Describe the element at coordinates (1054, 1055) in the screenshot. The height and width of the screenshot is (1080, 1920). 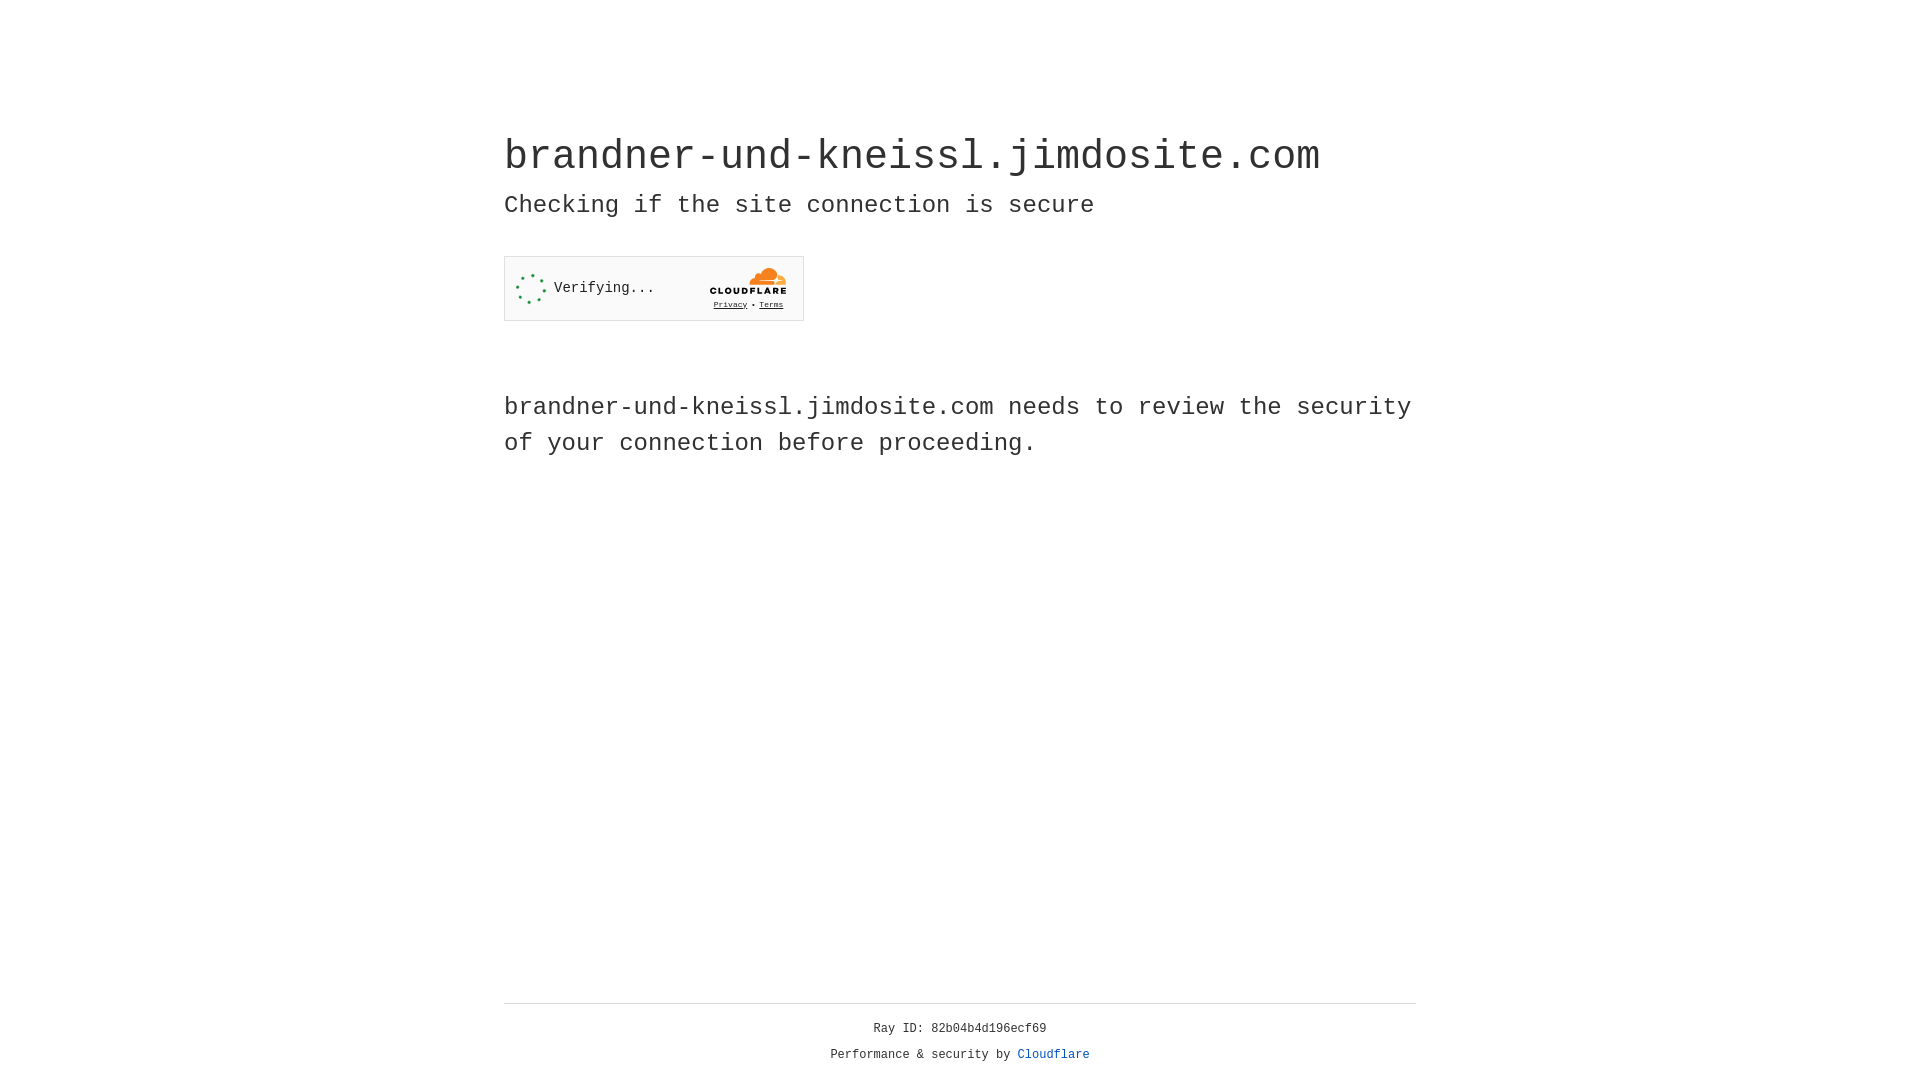
I see `Cloudflare` at that location.